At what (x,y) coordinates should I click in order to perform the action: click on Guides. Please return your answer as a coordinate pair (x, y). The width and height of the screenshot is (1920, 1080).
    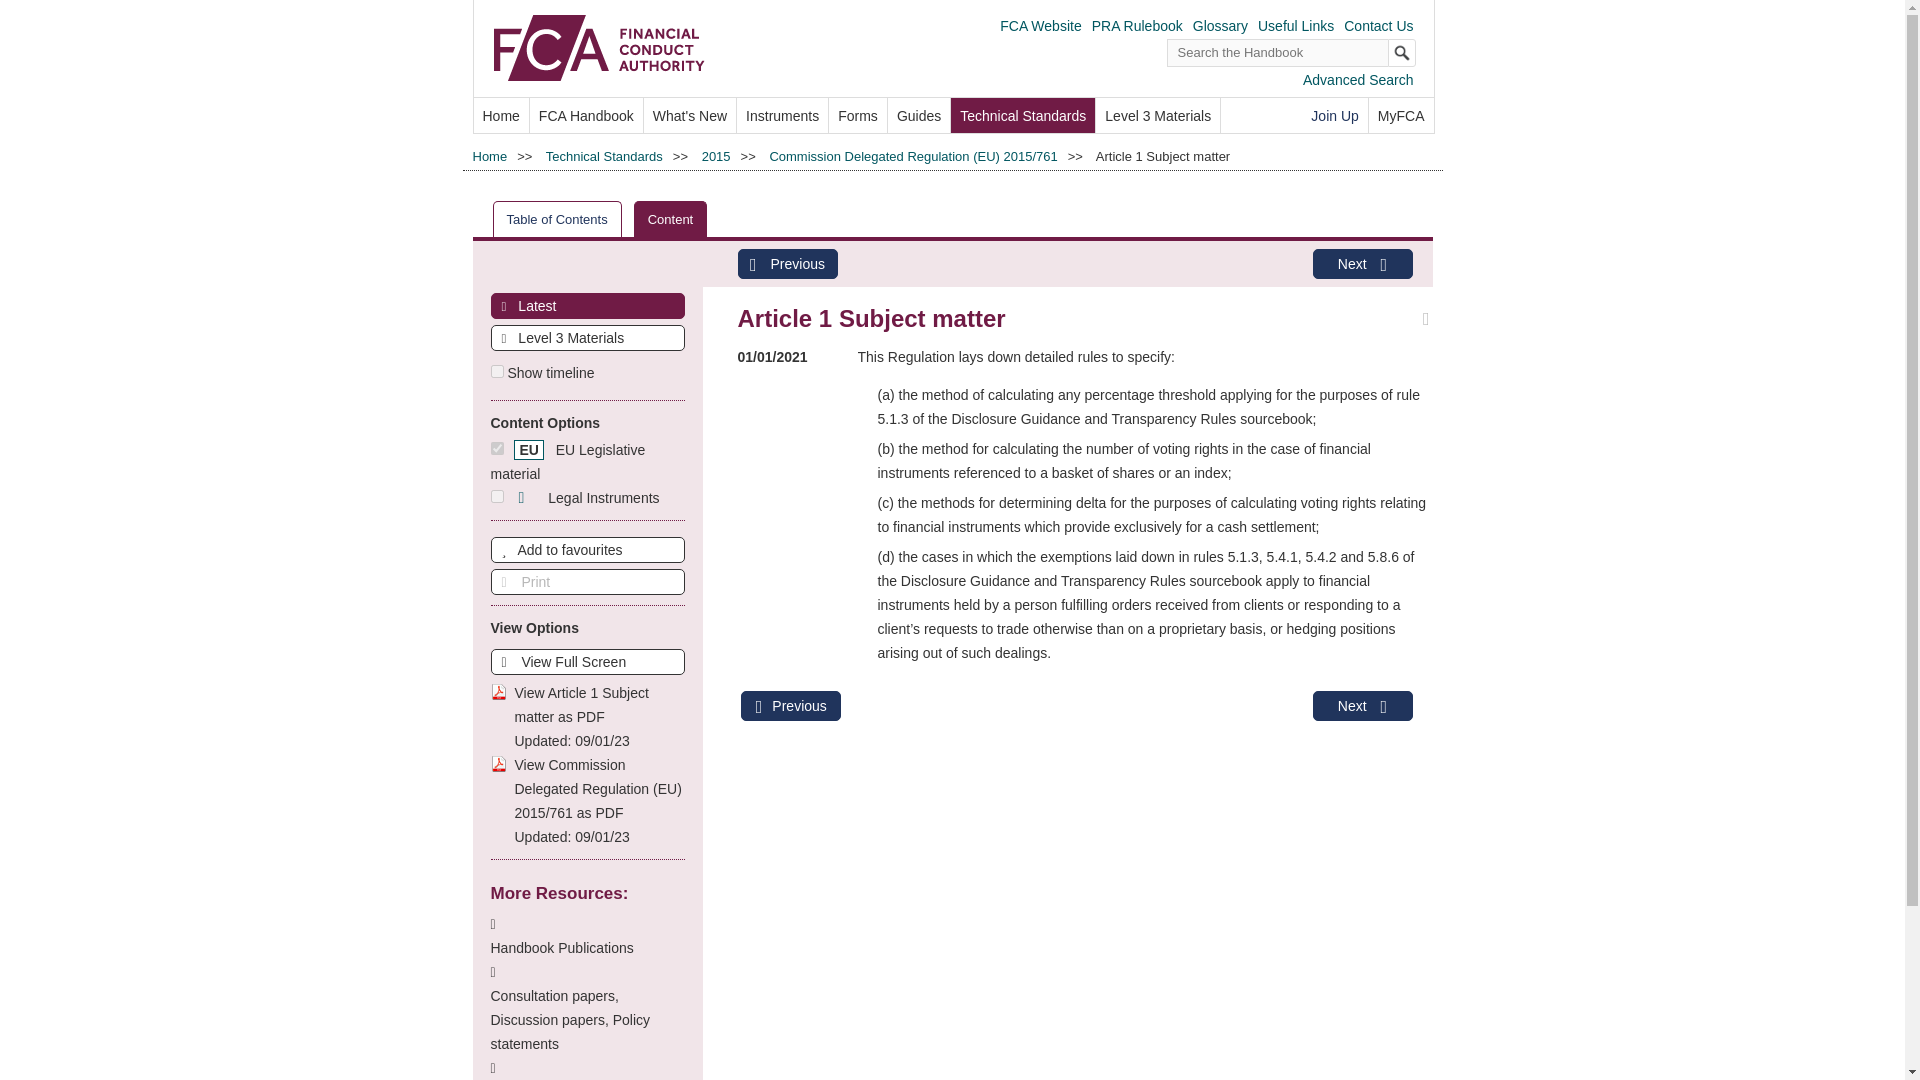
    Looking at the image, I should click on (918, 115).